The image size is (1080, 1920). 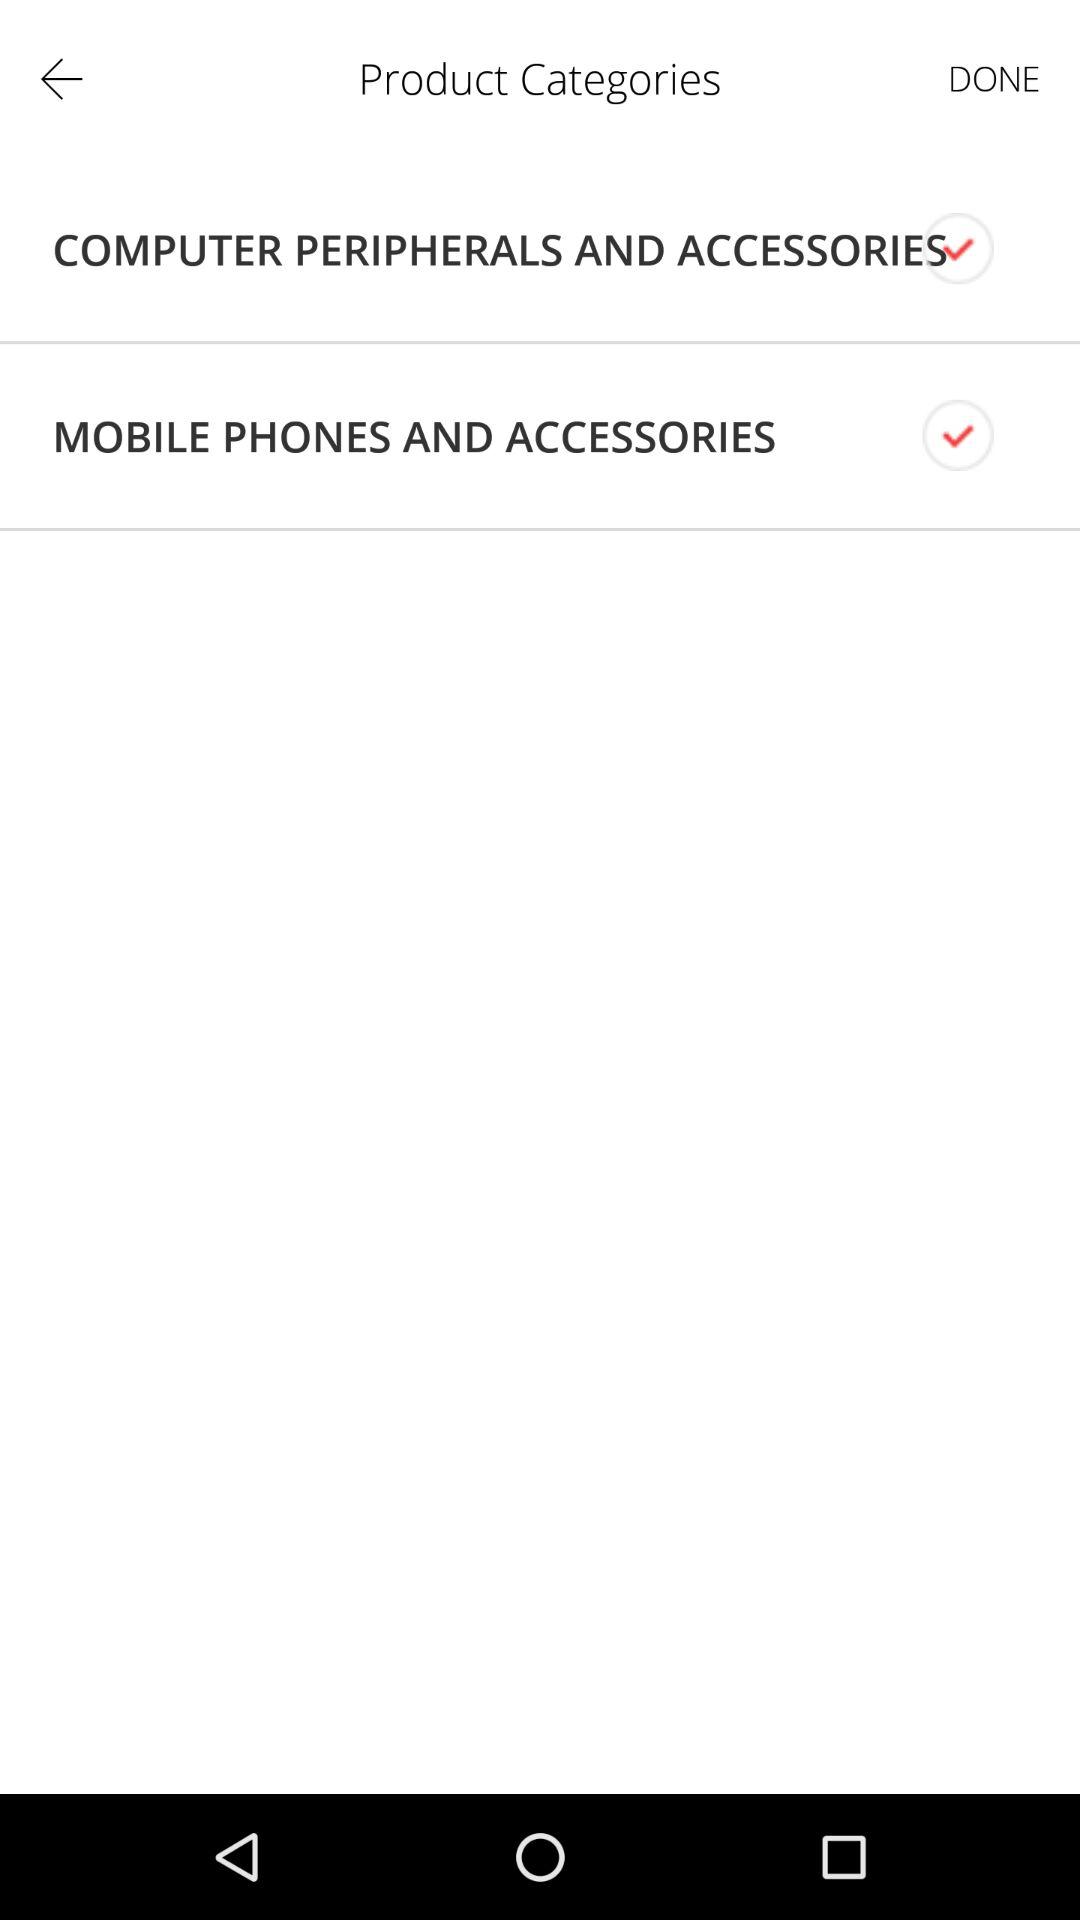 What do you see at coordinates (974, 248) in the screenshot?
I see `view product category` at bounding box center [974, 248].